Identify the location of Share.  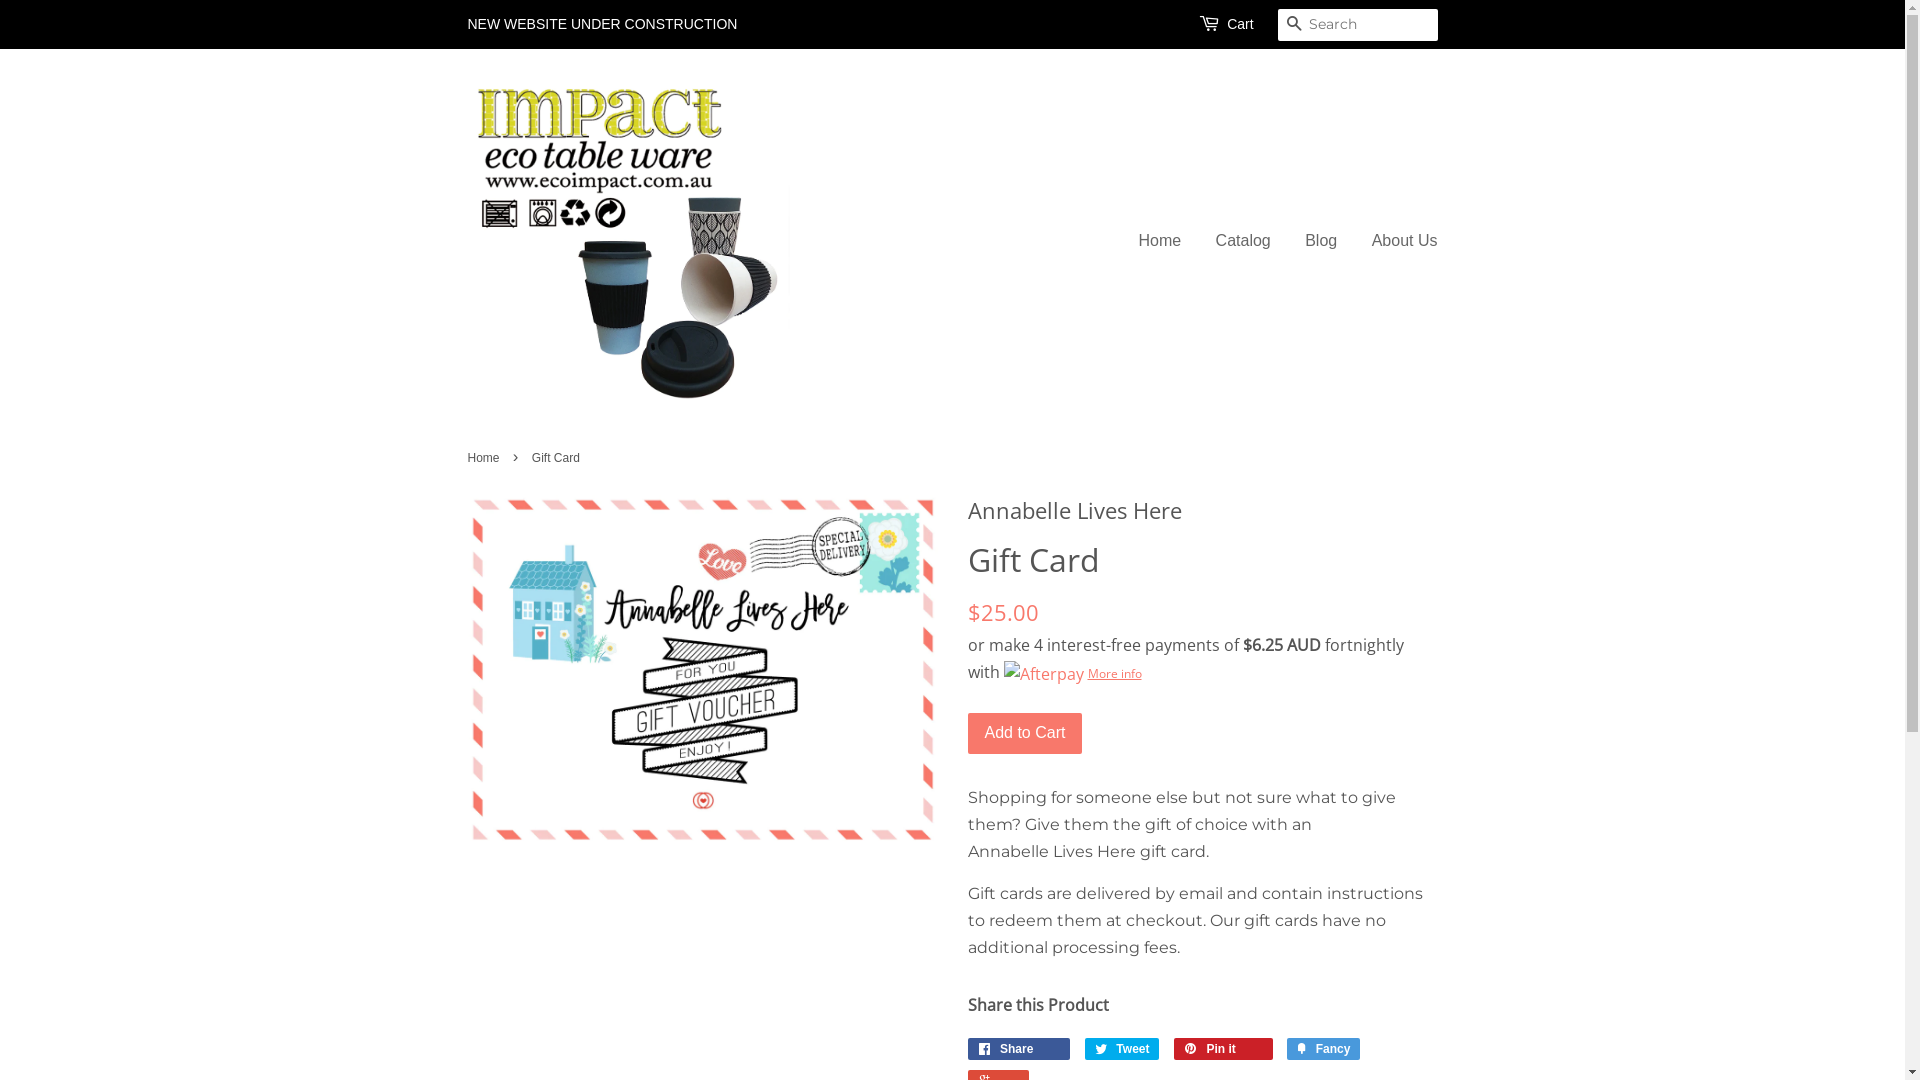
(1020, 1049).